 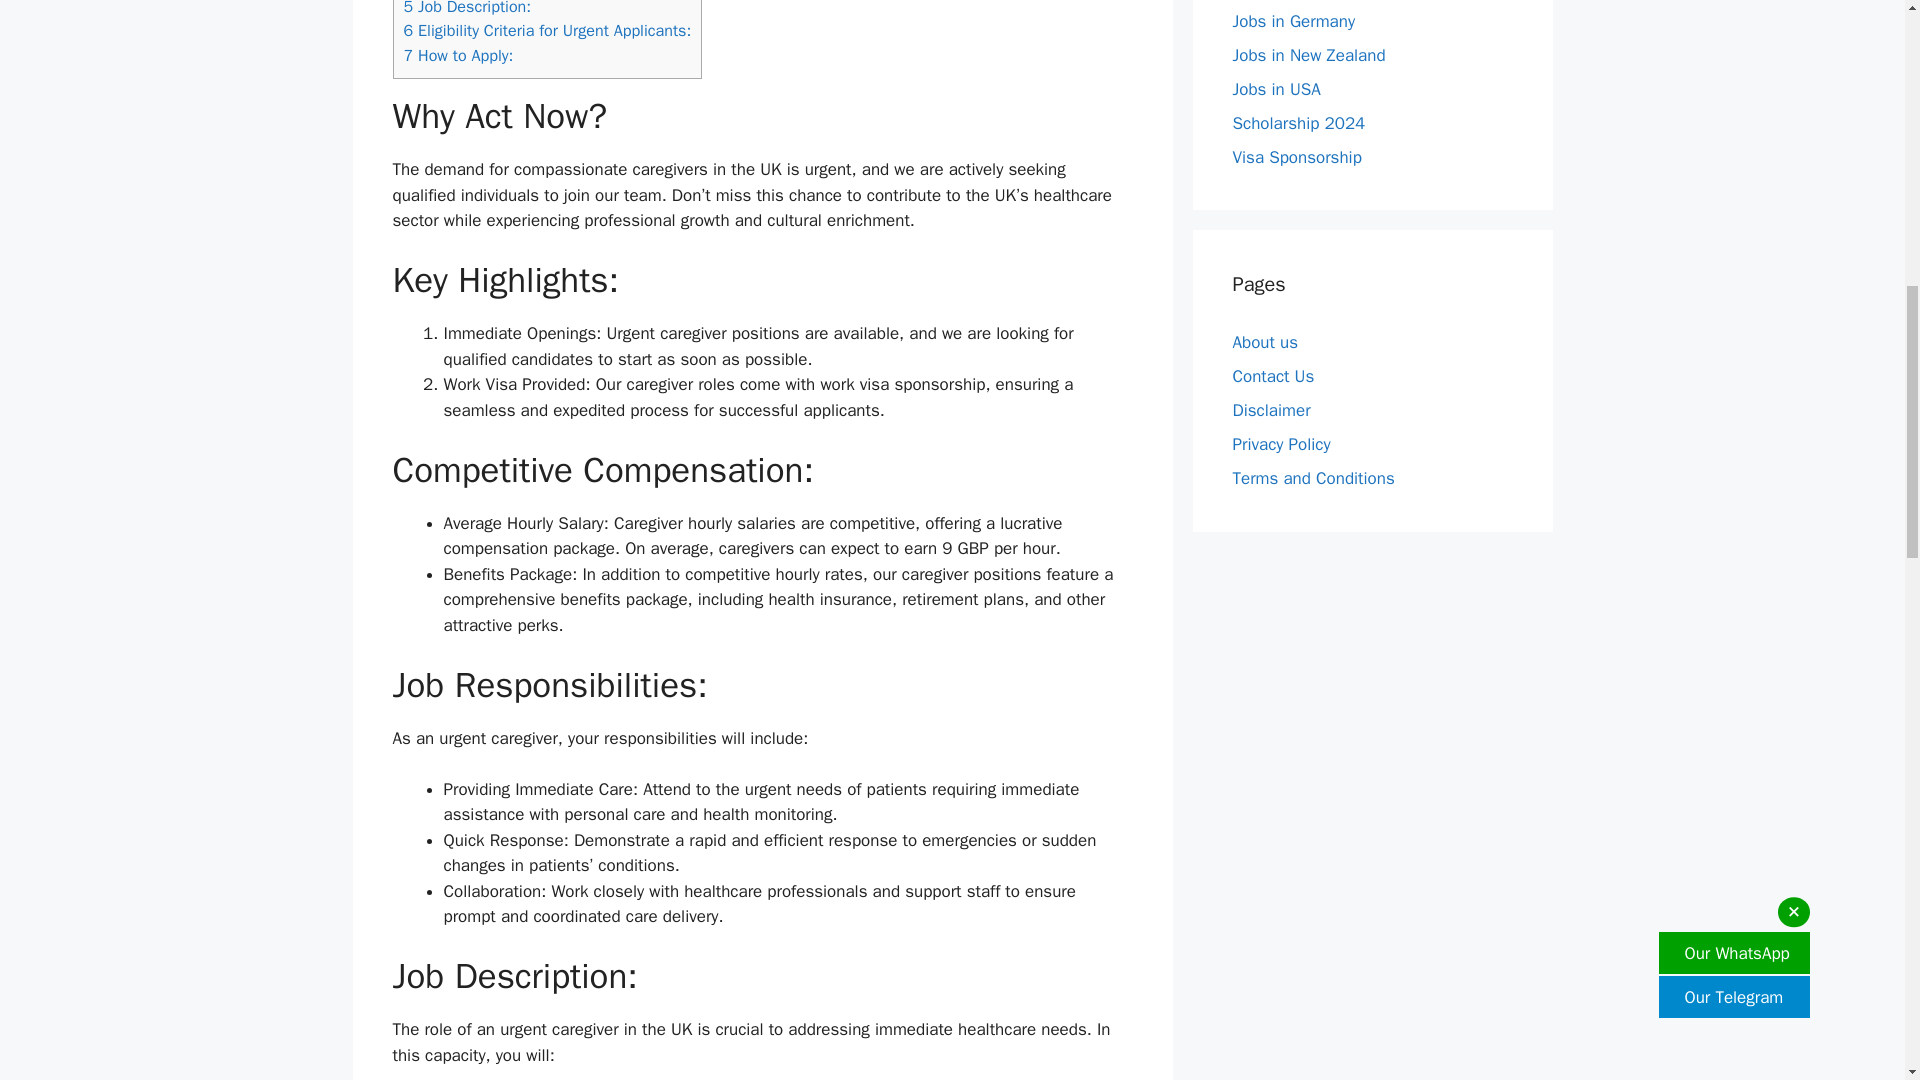 What do you see at coordinates (458, 55) in the screenshot?
I see `7 How to Apply:` at bounding box center [458, 55].